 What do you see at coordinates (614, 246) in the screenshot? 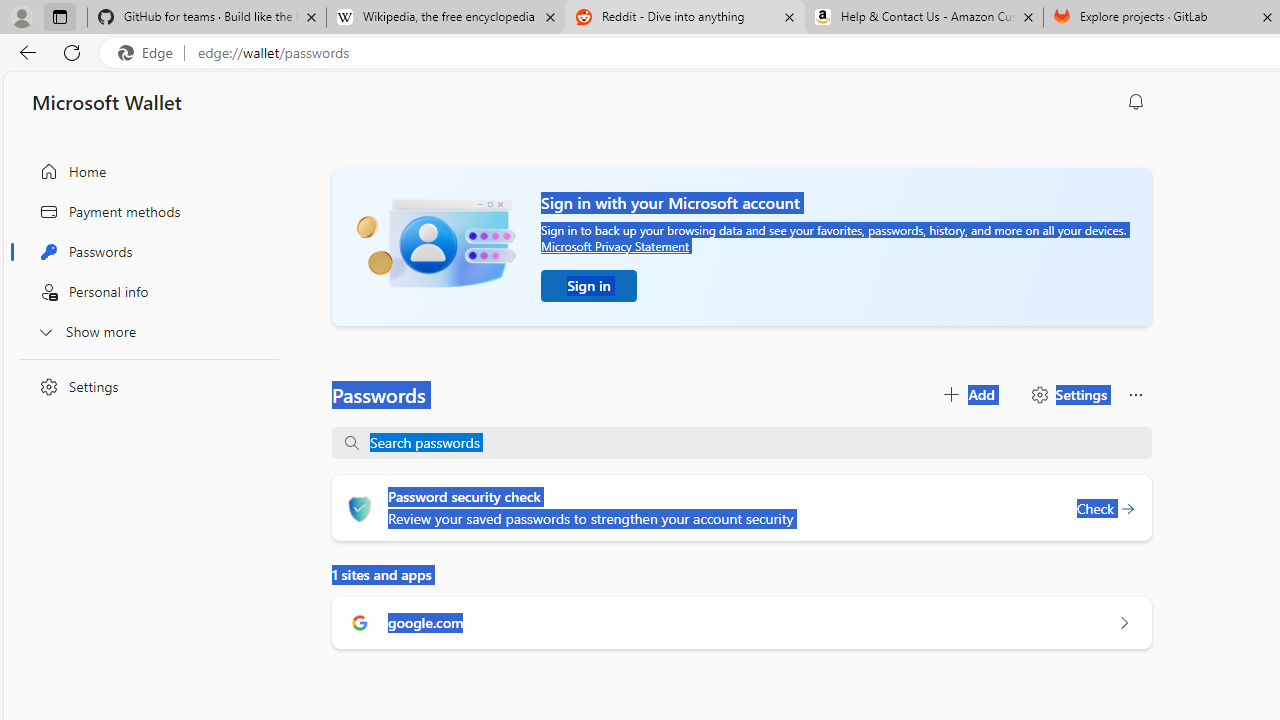
I see `Microsoft Privacy Statement` at bounding box center [614, 246].